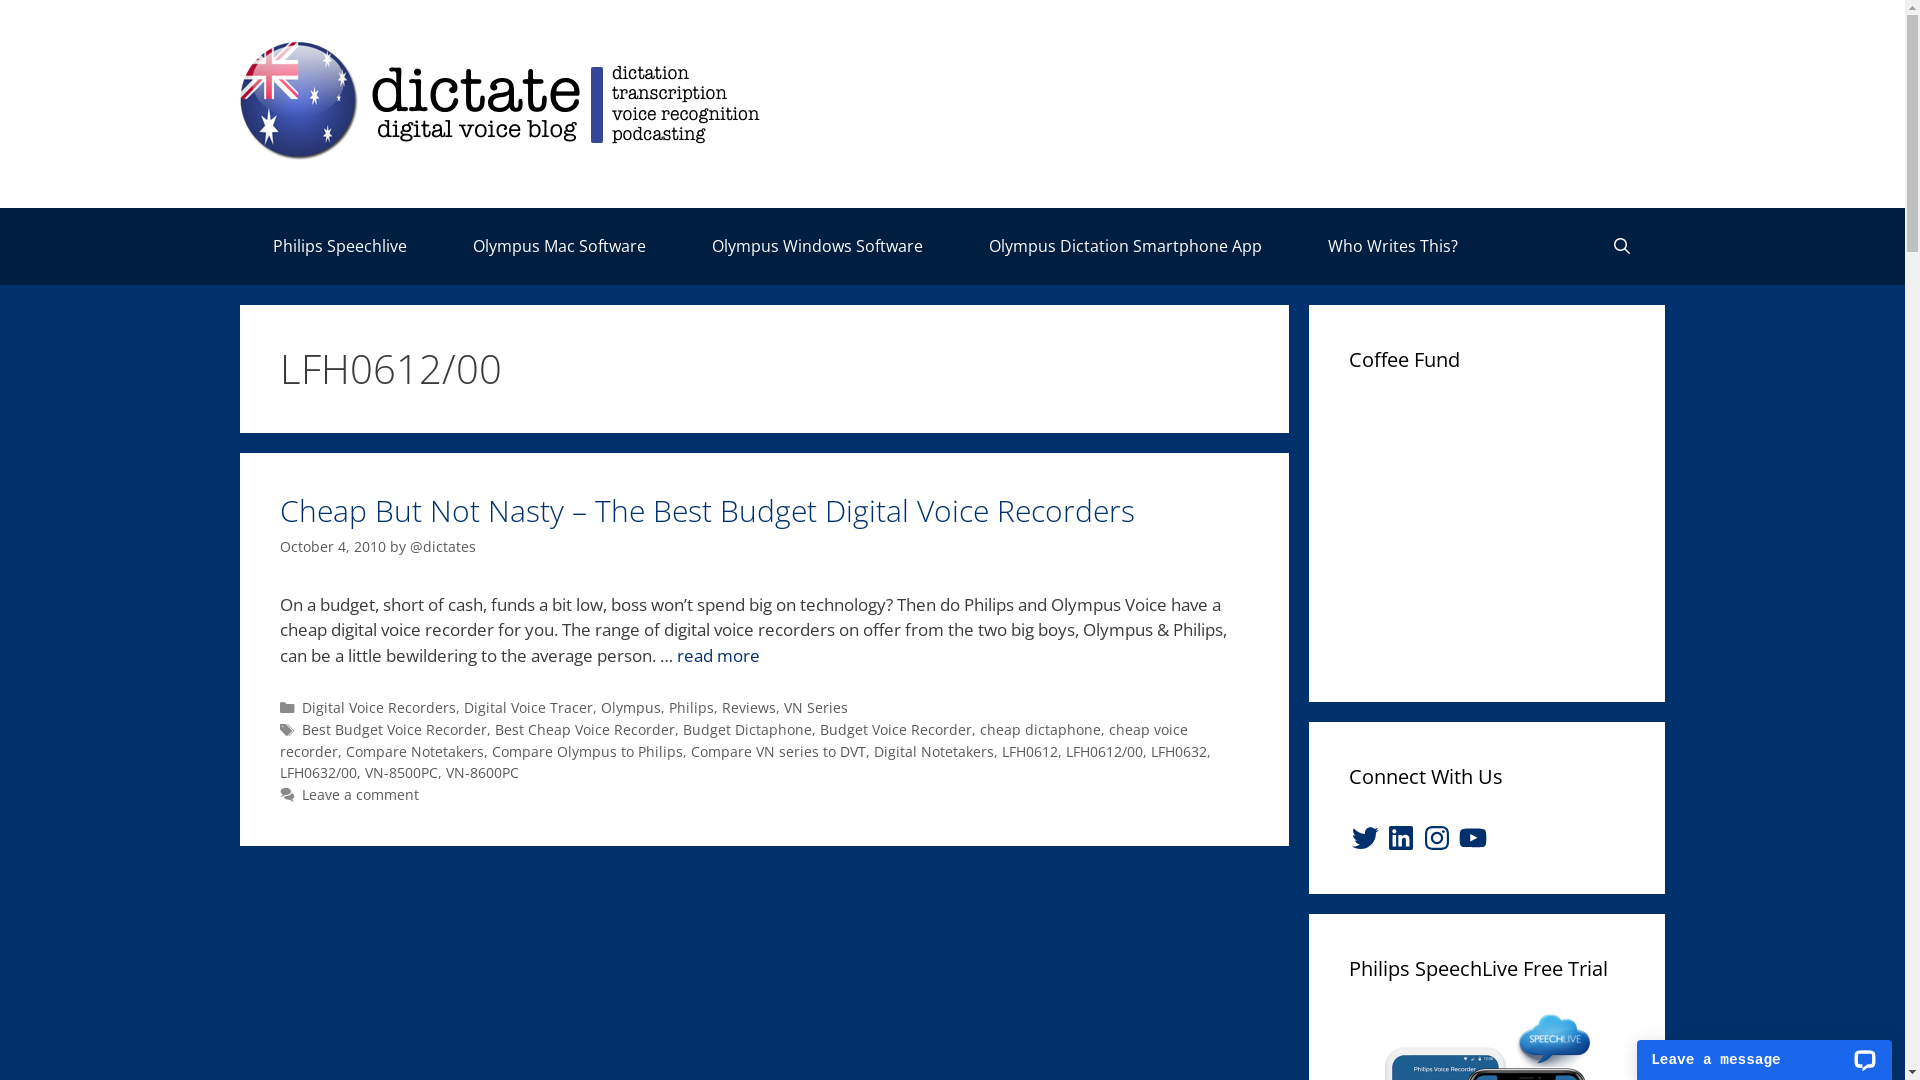 This screenshot has width=1920, height=1080. What do you see at coordinates (415, 752) in the screenshot?
I see `Compare Notetakers` at bounding box center [415, 752].